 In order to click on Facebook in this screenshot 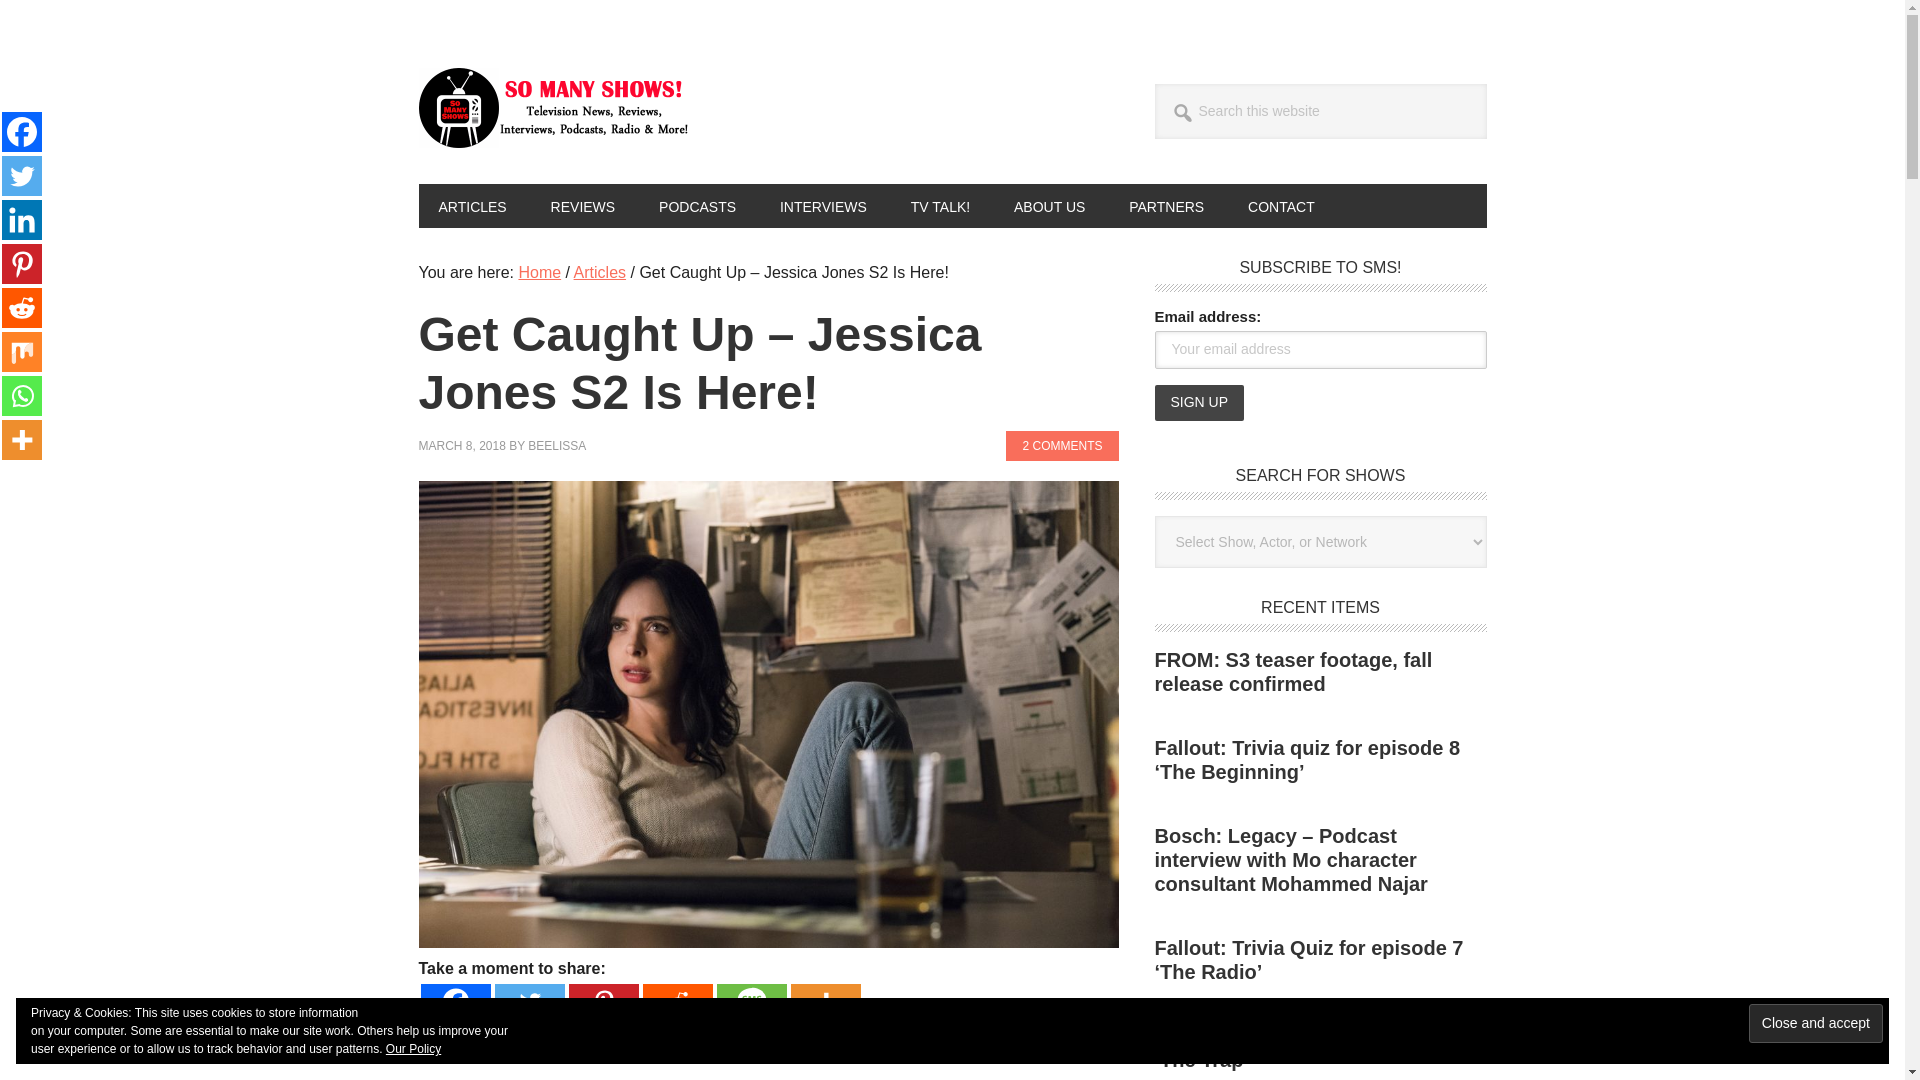, I will do `click(454, 1001)`.